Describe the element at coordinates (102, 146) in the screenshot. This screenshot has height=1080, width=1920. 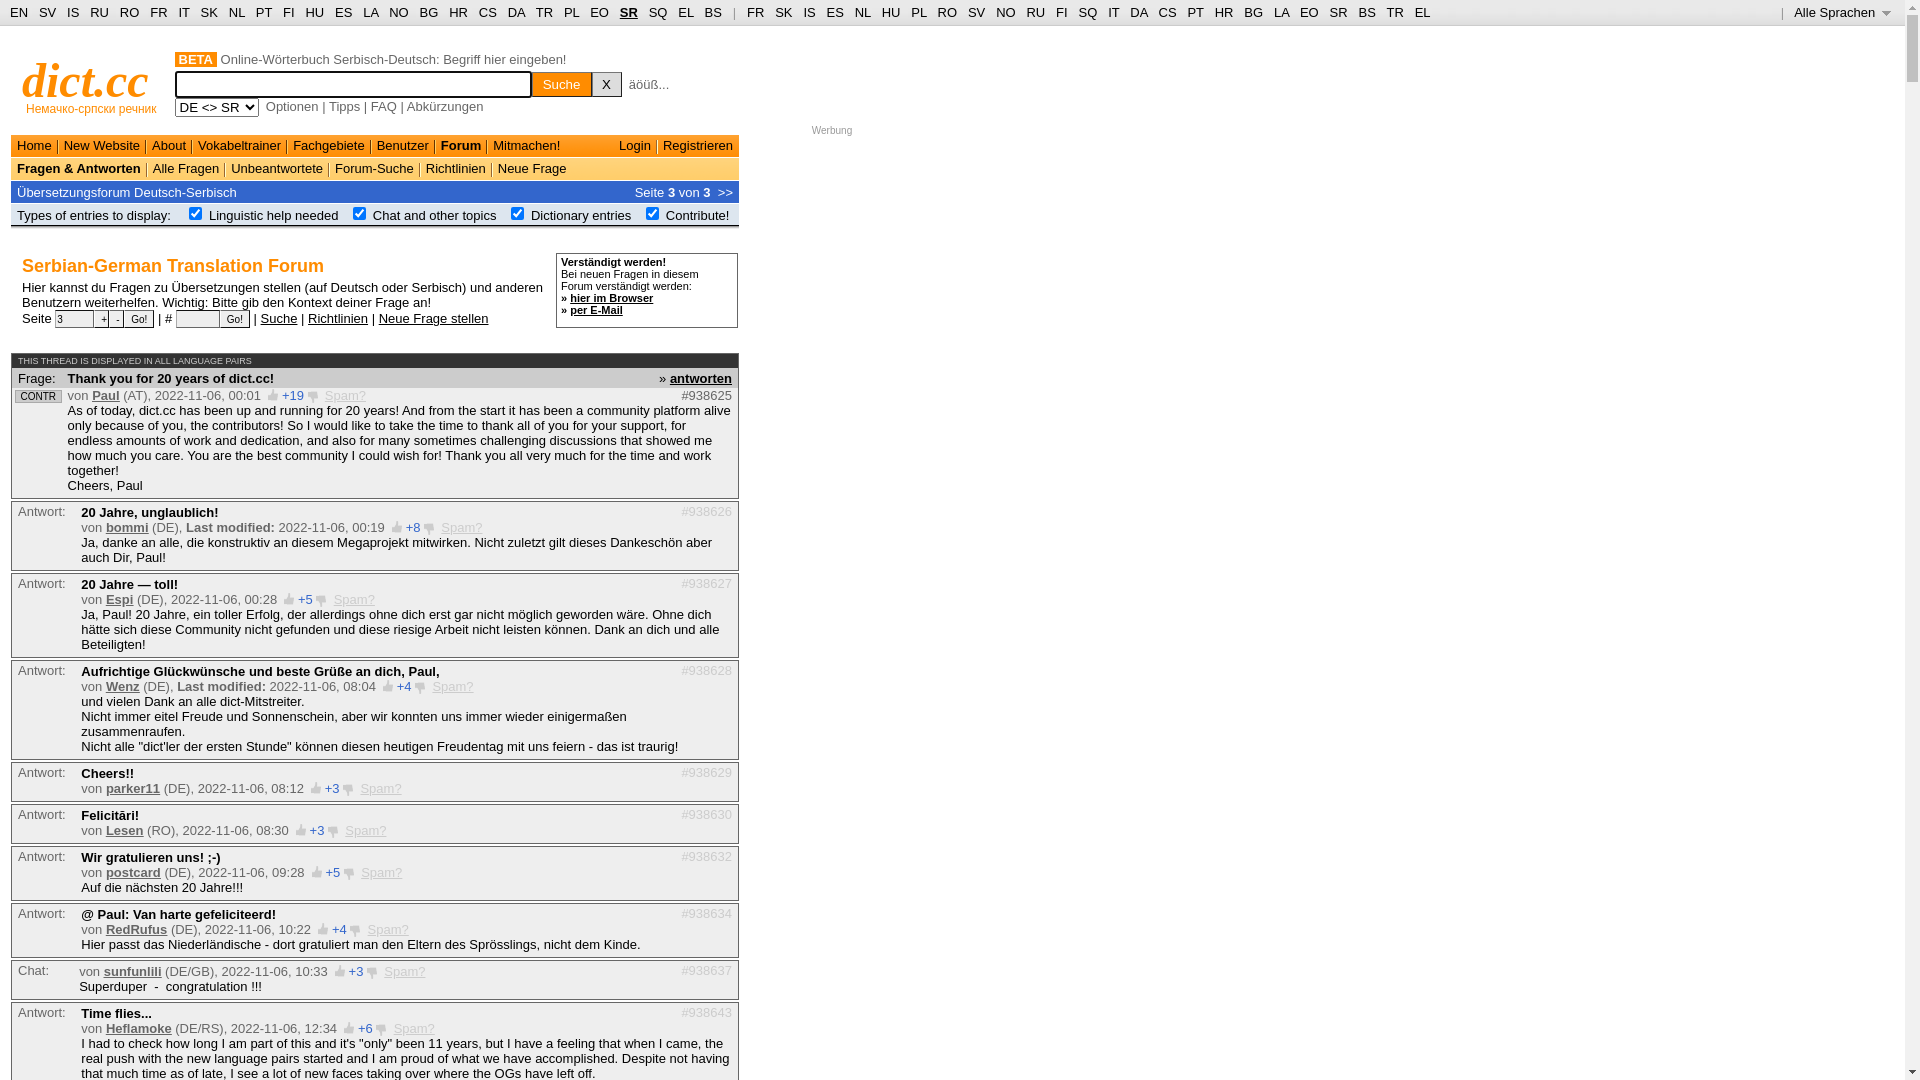
I see `New Website` at that location.